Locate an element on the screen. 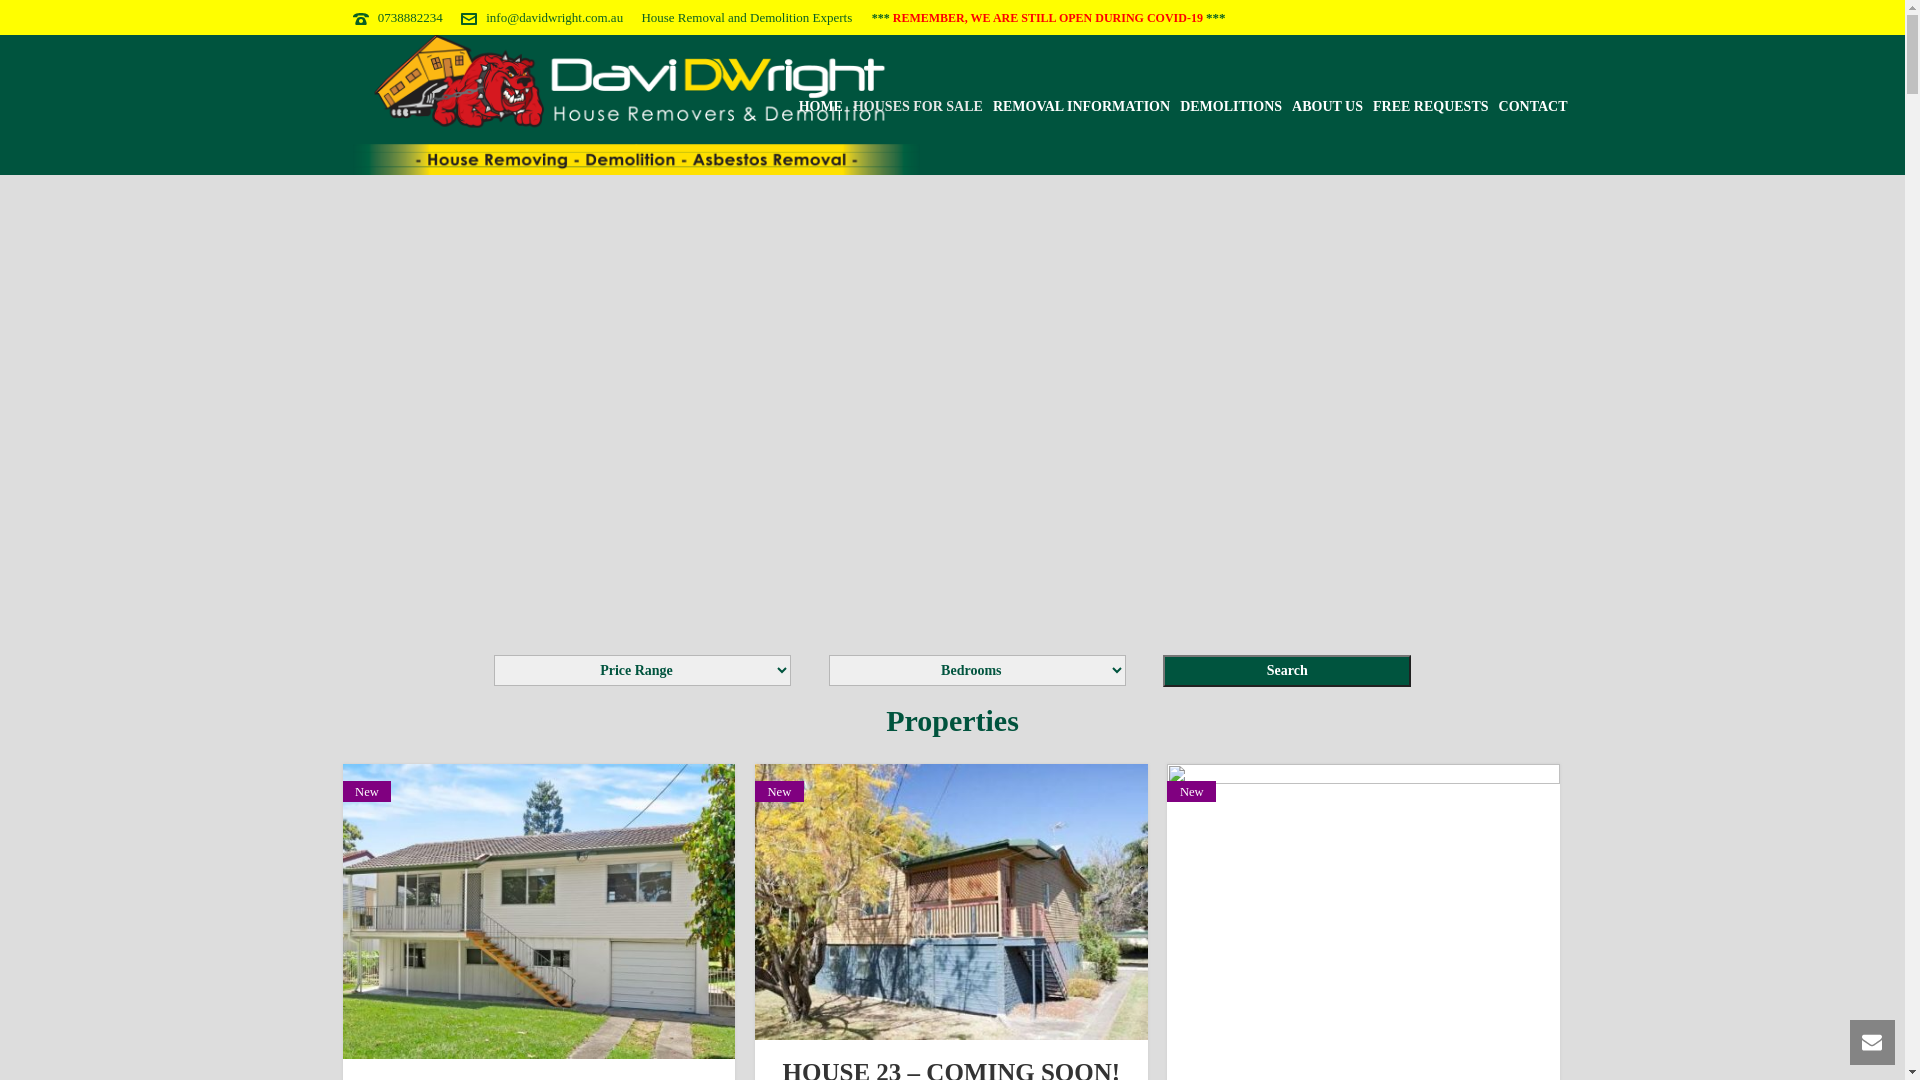  REMEMBER, WE ARE STILL OPEN DURING COVID-19 is located at coordinates (1050, 18).